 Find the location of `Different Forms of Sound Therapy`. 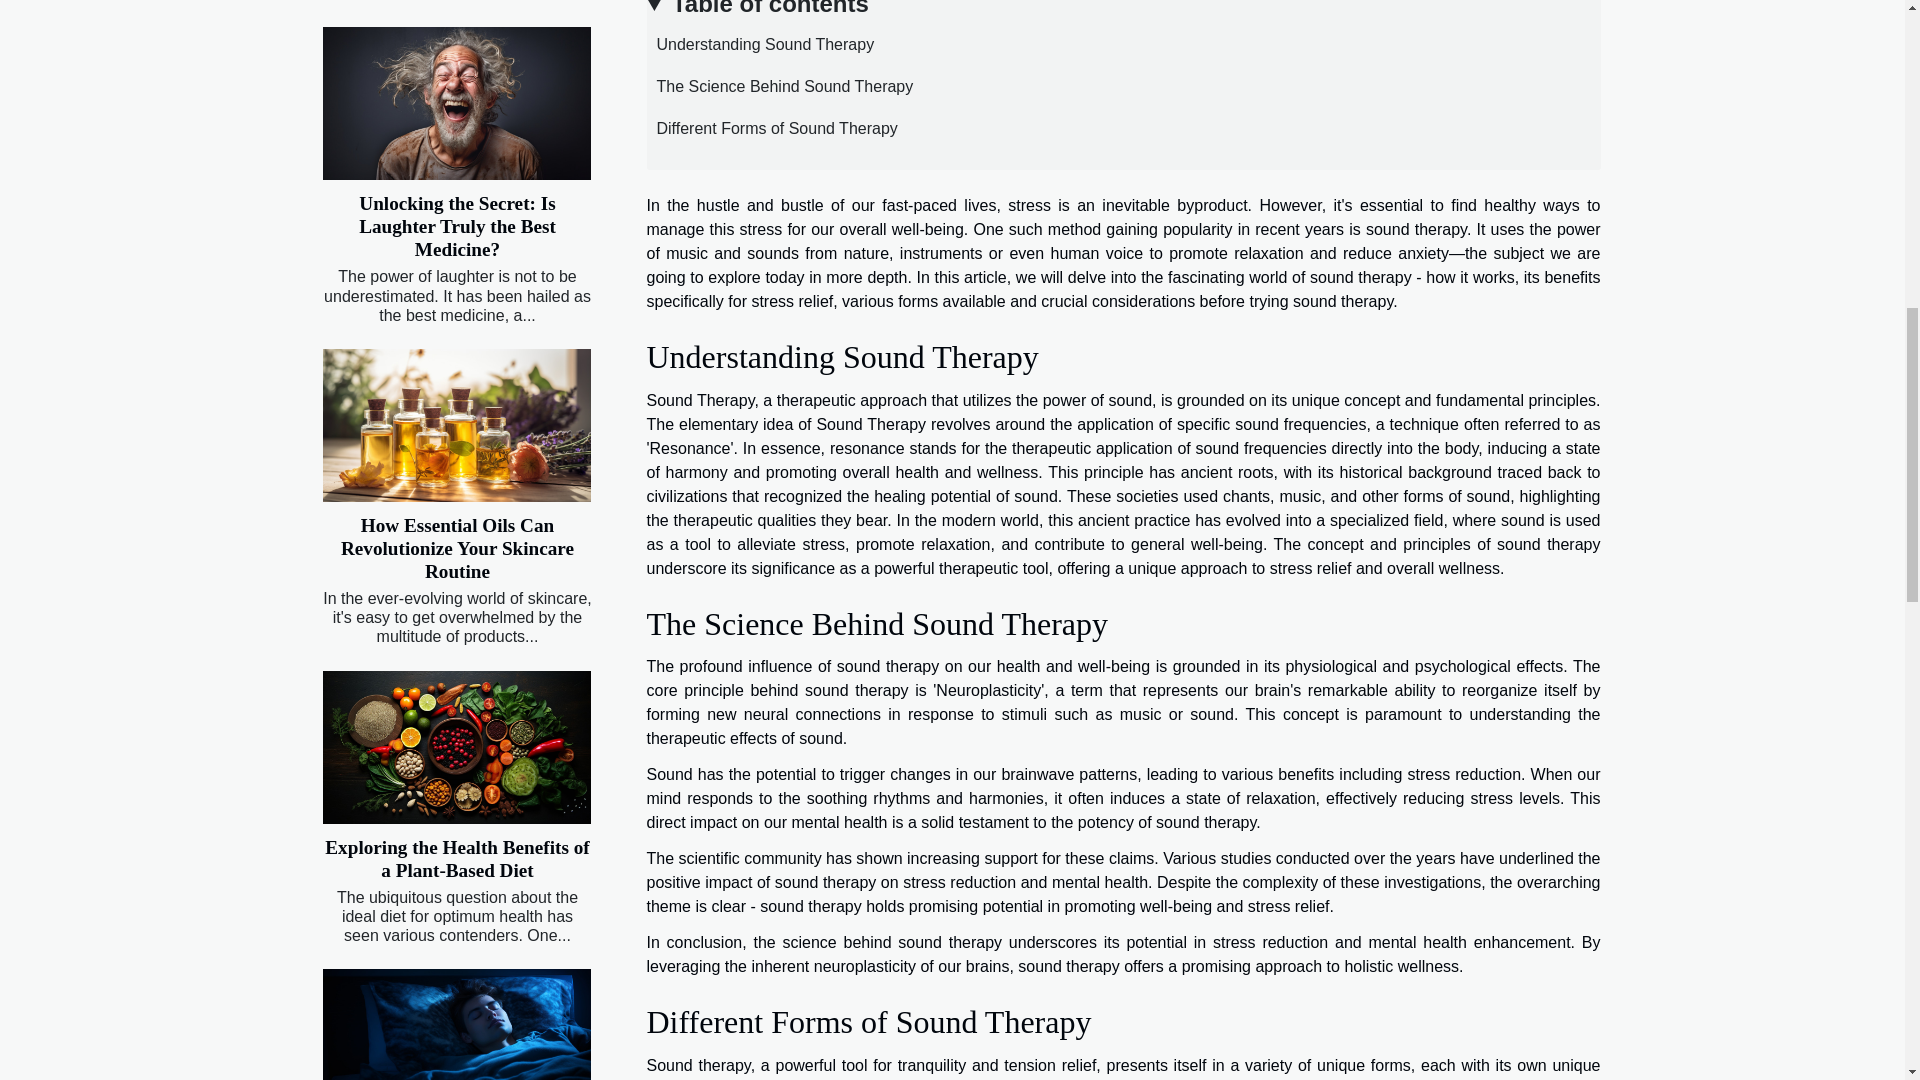

Different Forms of Sound Therapy is located at coordinates (770, 128).